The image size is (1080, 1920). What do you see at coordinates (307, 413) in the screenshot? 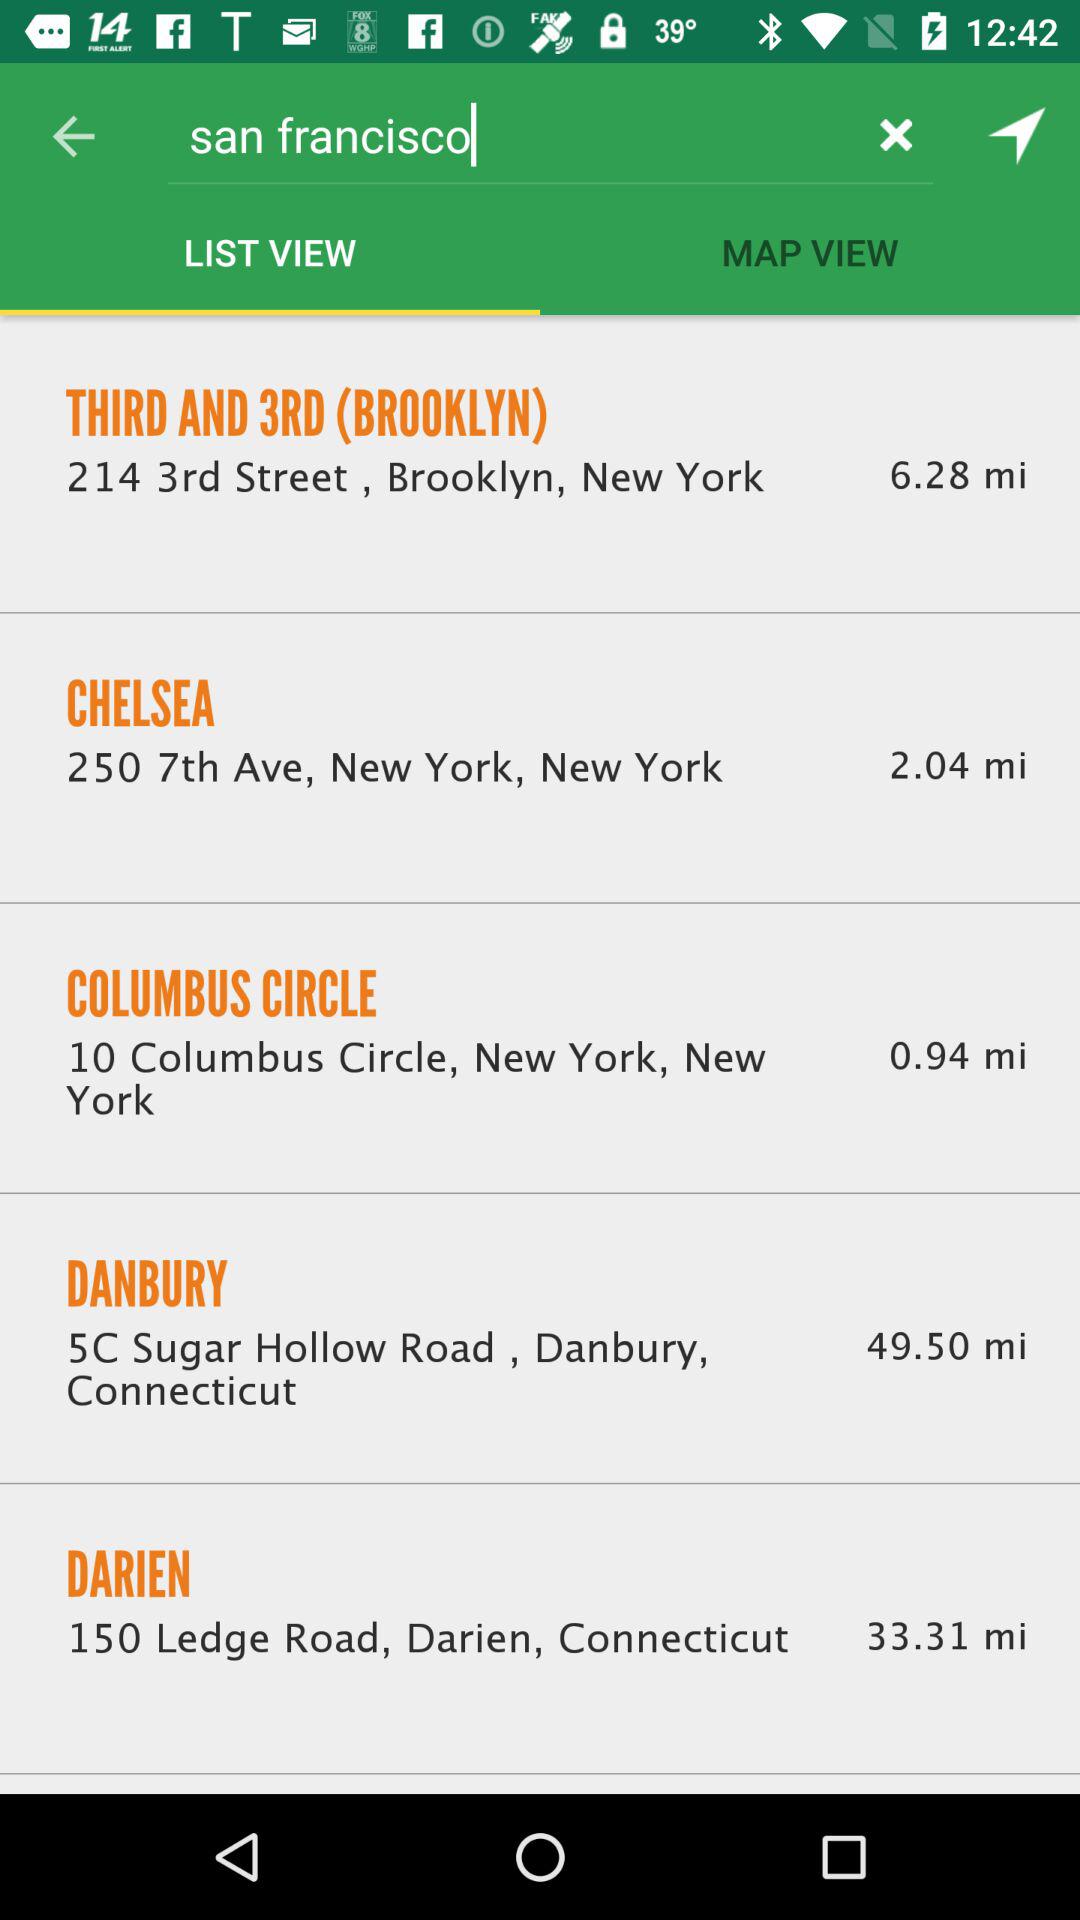
I see `turn on third and 3rd icon` at bounding box center [307, 413].